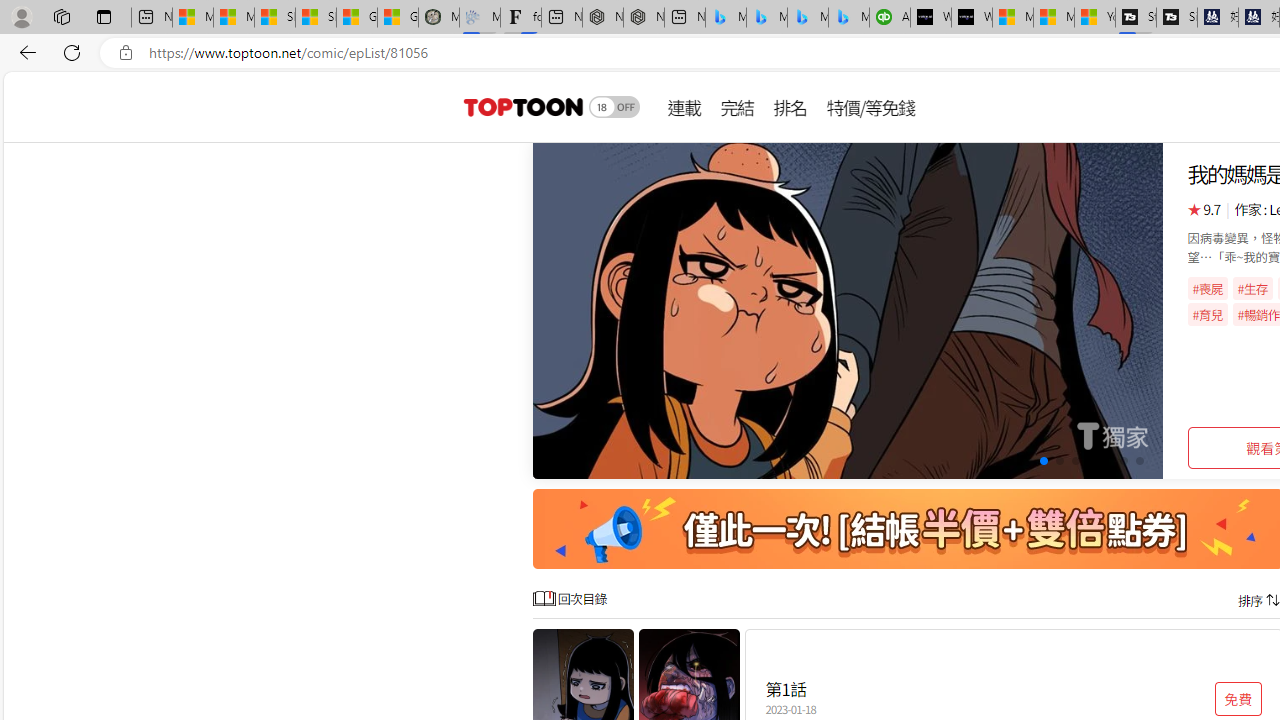 This screenshot has width=1280, height=720. I want to click on Class: swiper-slide swiper-slide-active, so click(848, 310).